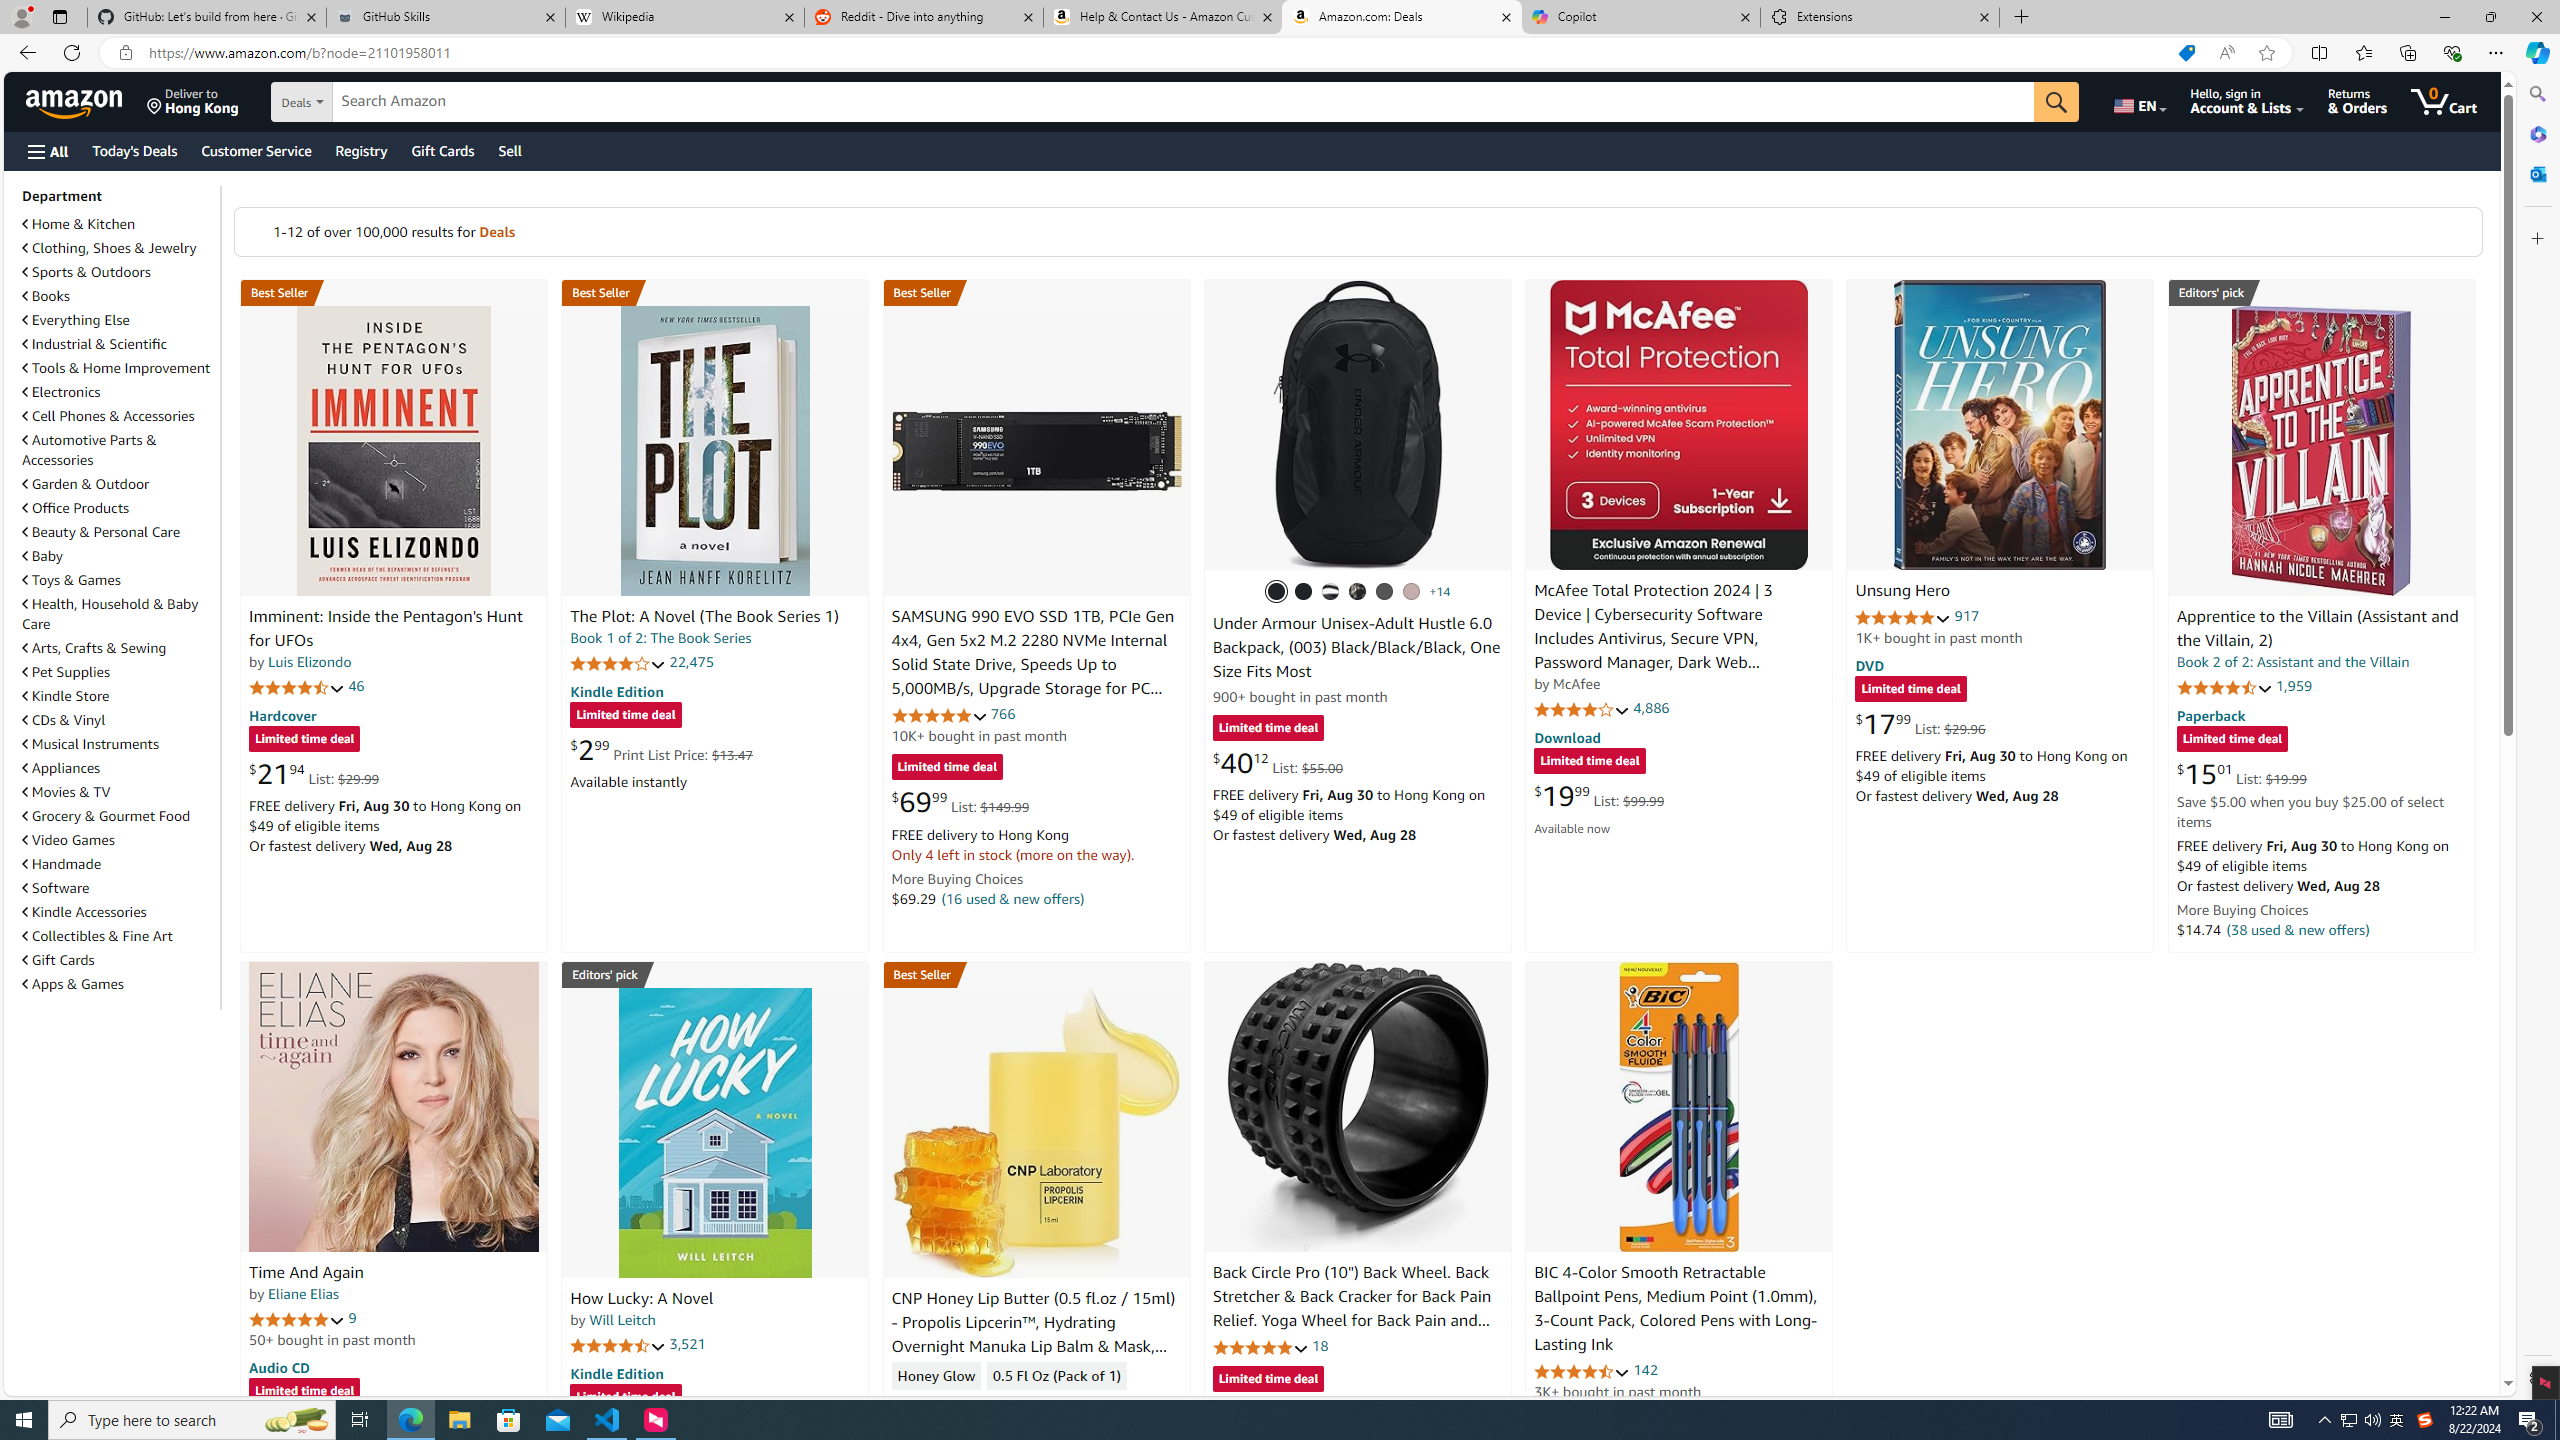 The height and width of the screenshot is (1440, 2560). What do you see at coordinates (66, 672) in the screenshot?
I see `Pet Supplies` at bounding box center [66, 672].